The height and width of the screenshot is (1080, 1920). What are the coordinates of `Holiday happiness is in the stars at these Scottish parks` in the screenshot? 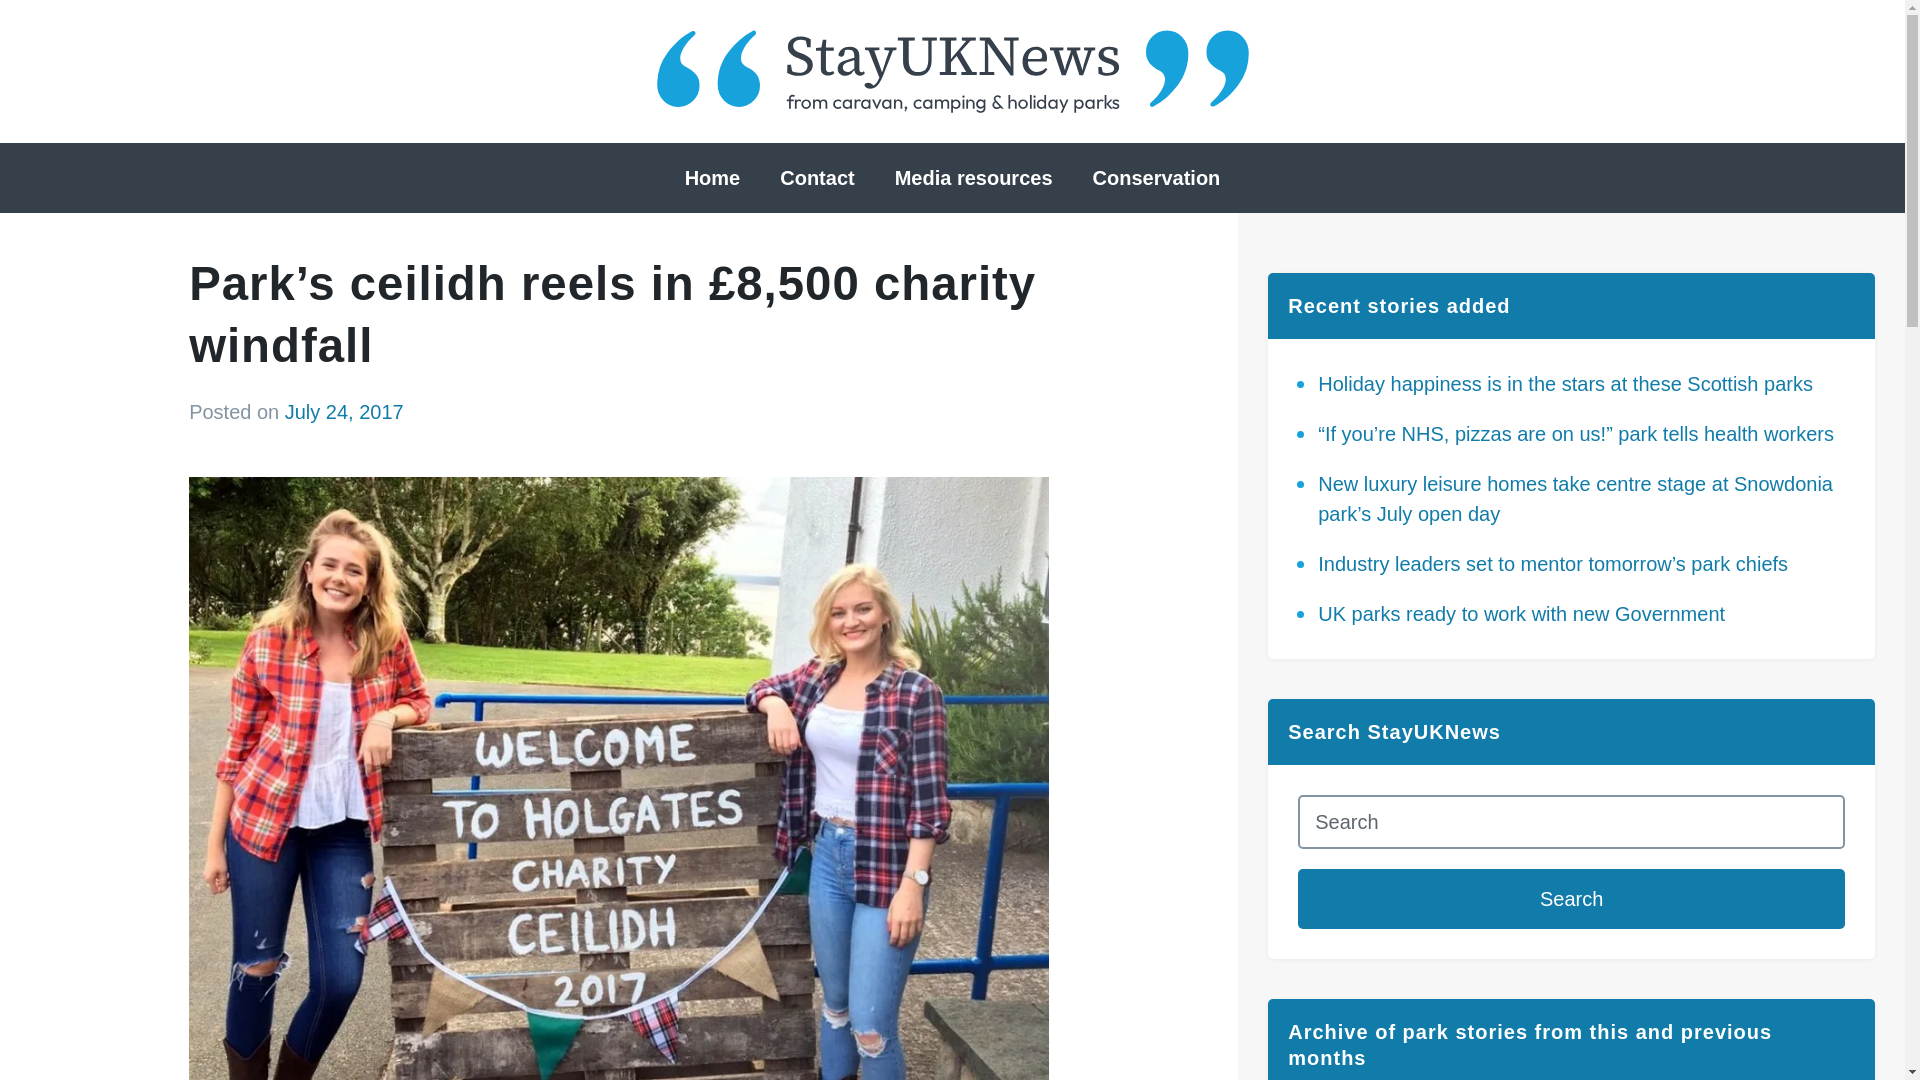 It's located at (1564, 384).